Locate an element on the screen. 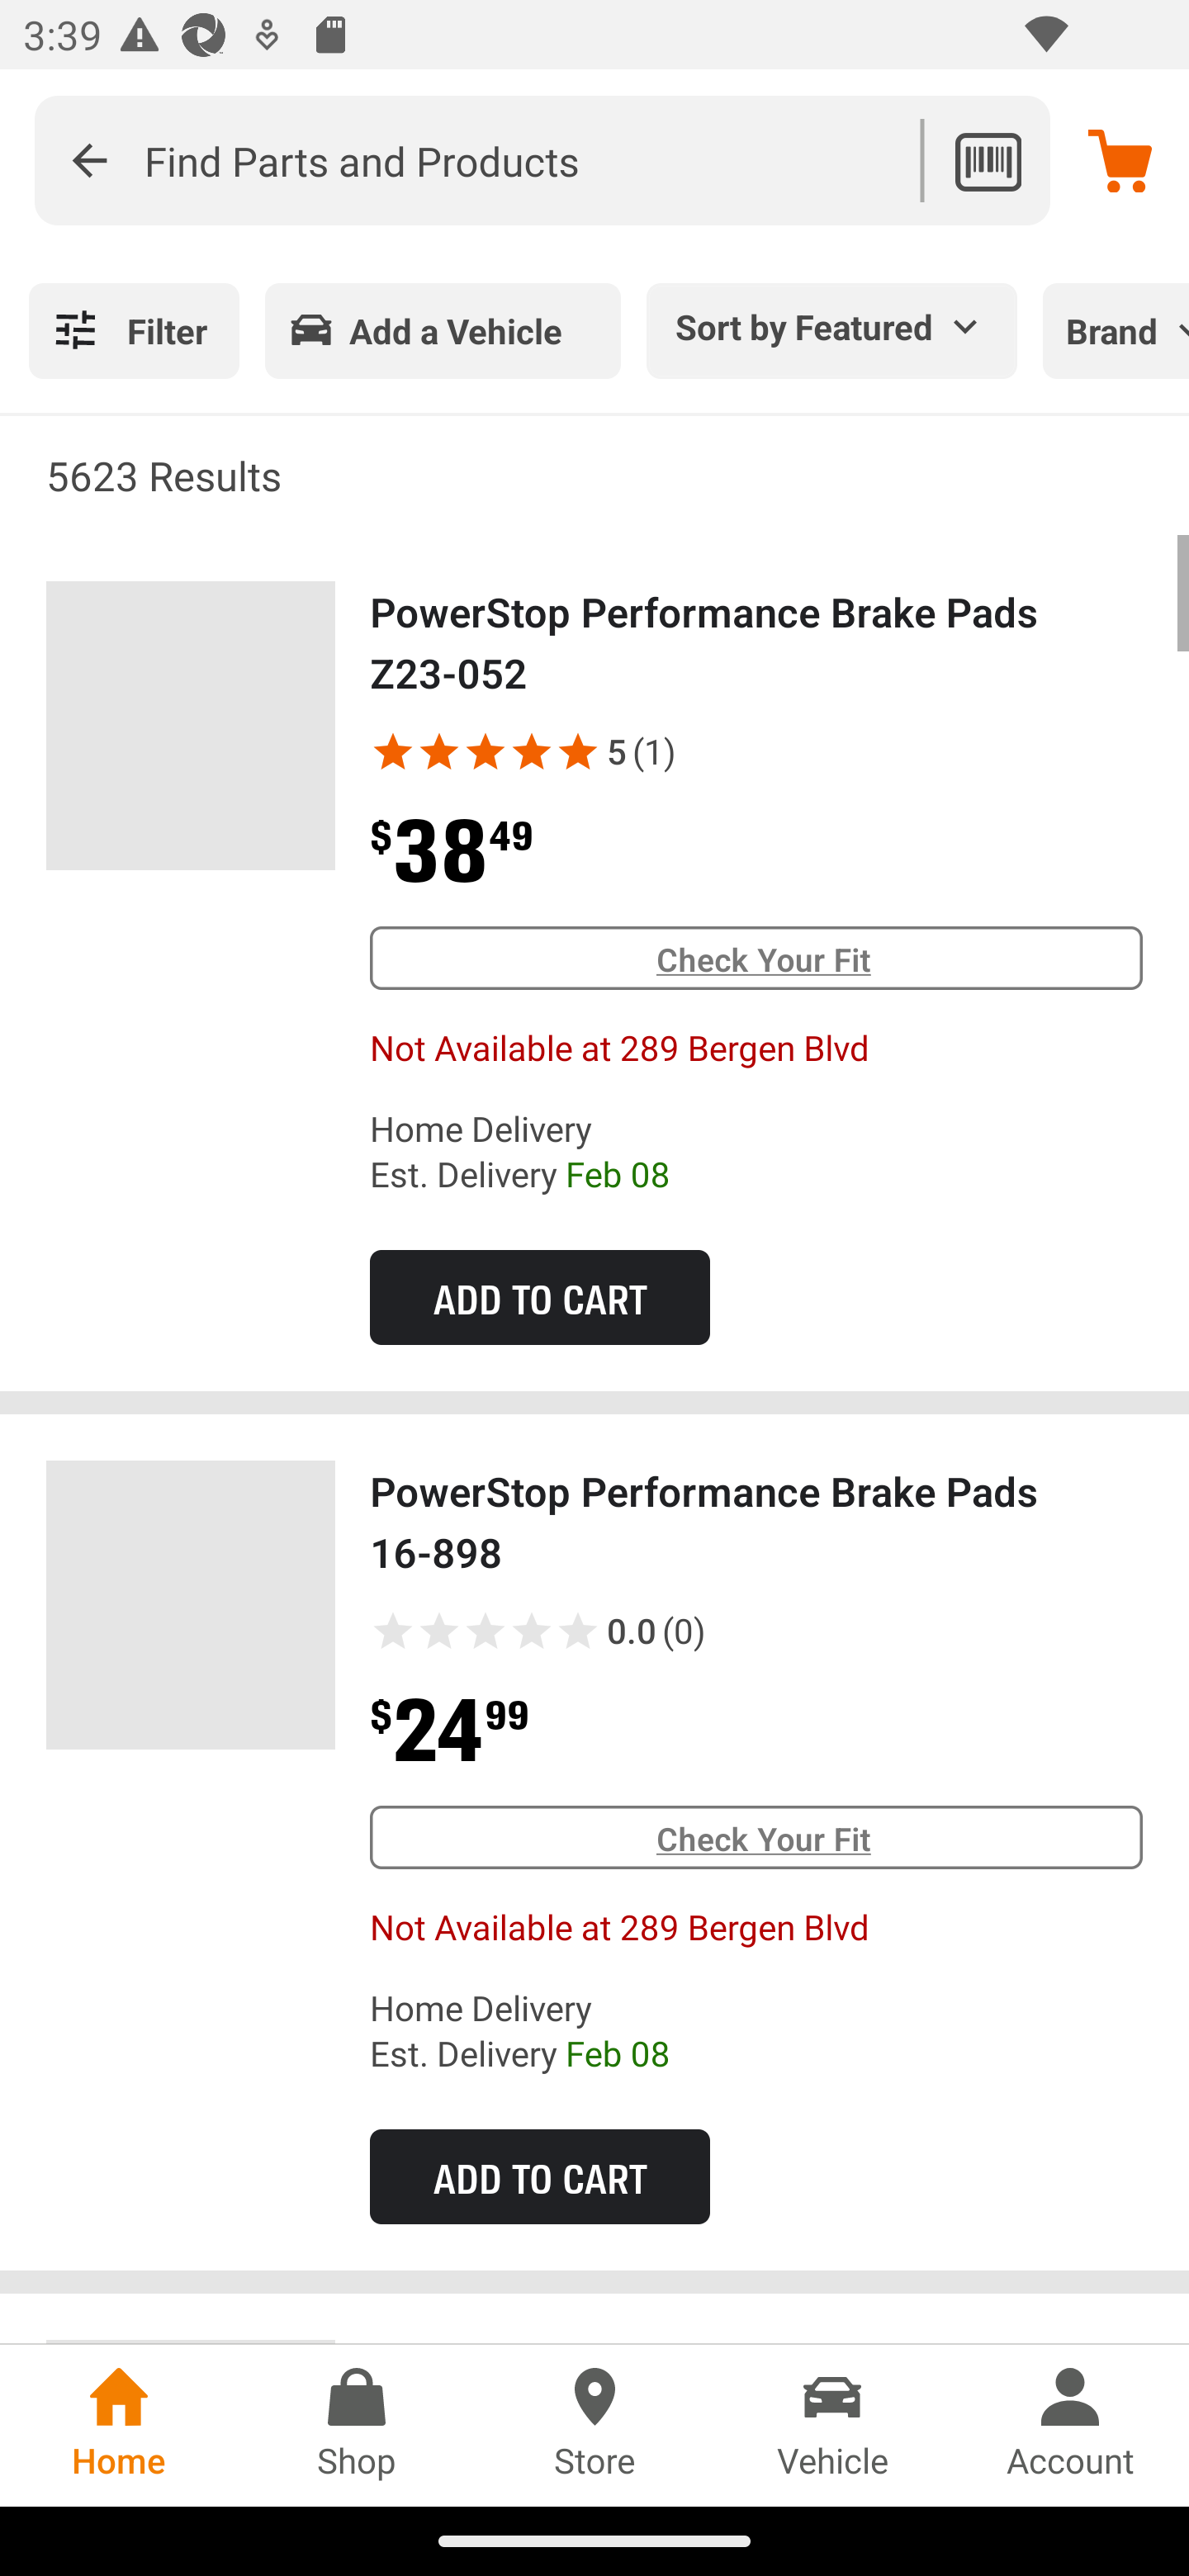 This screenshot has width=1189, height=2576. collapsed Sort by Featured  is located at coordinates (832, 325).